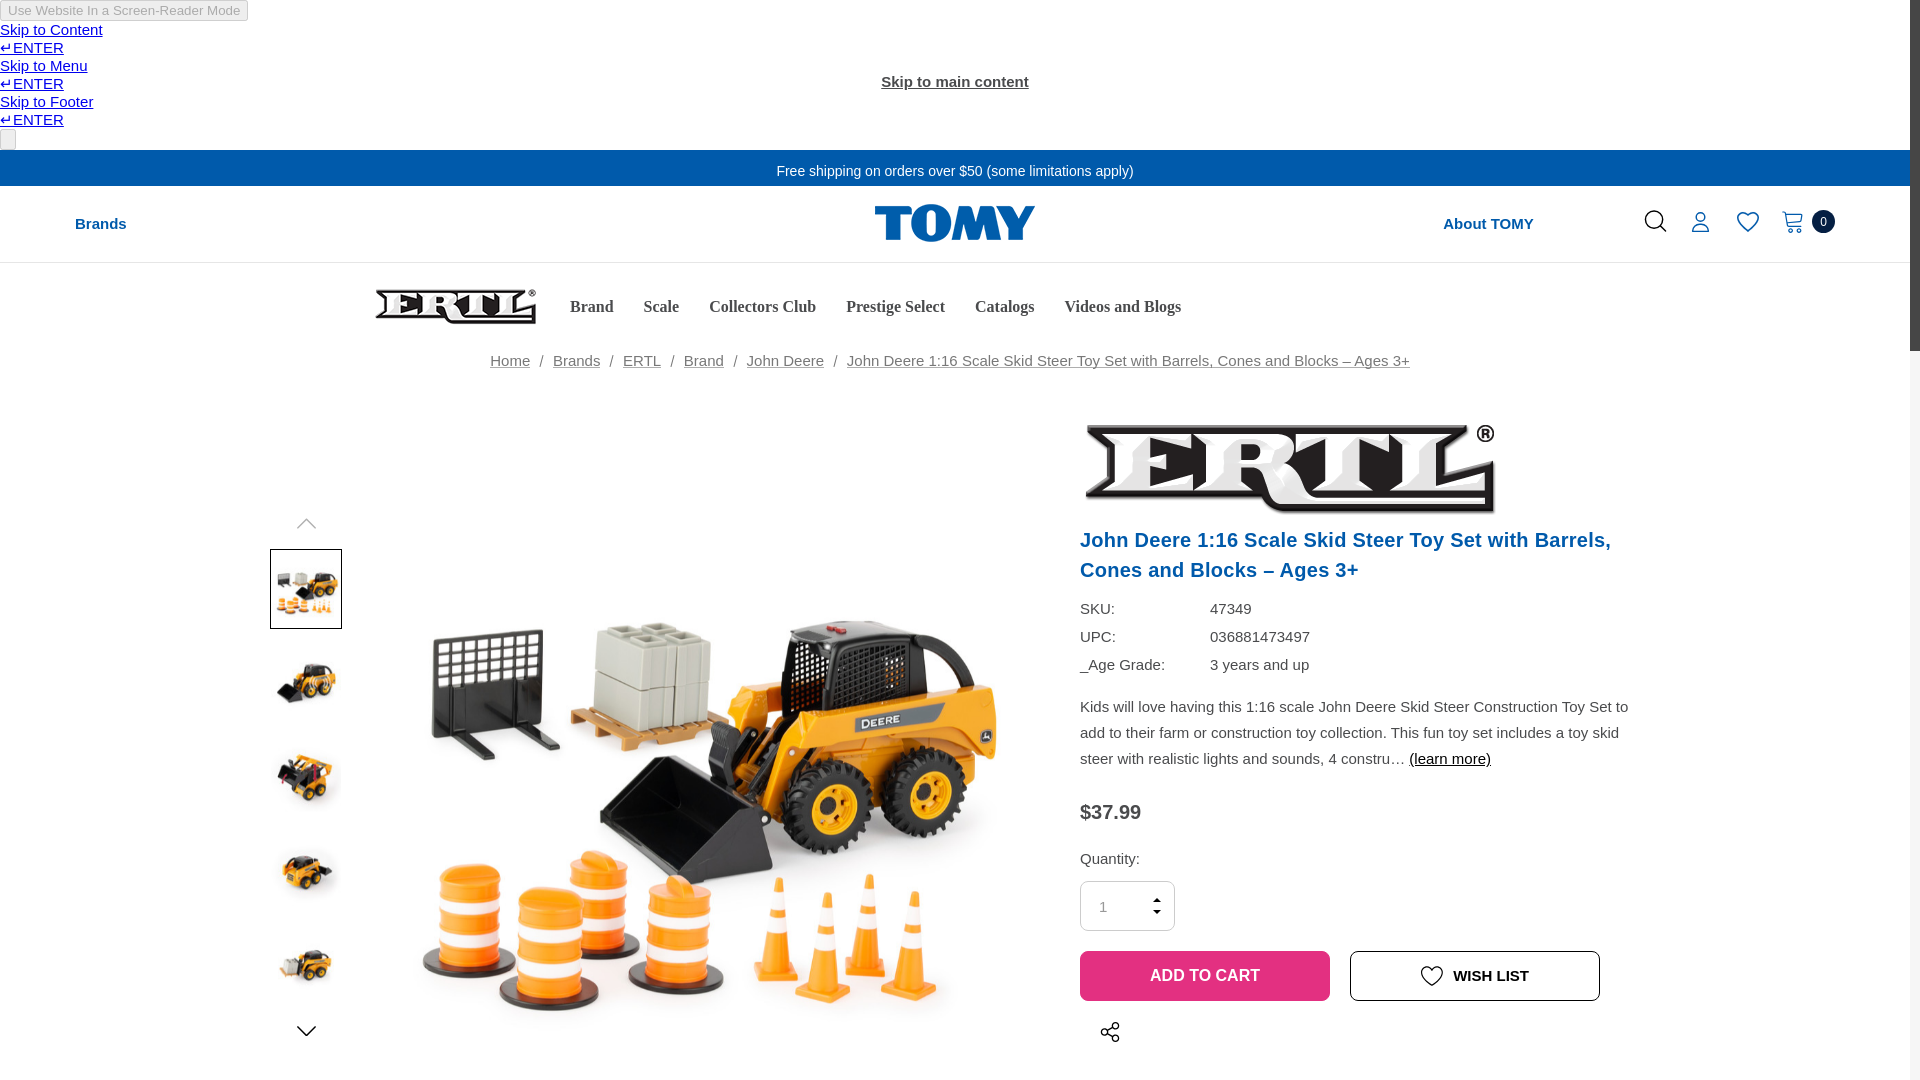  Describe the element at coordinates (1127, 906) in the screenshot. I see `1` at that location.